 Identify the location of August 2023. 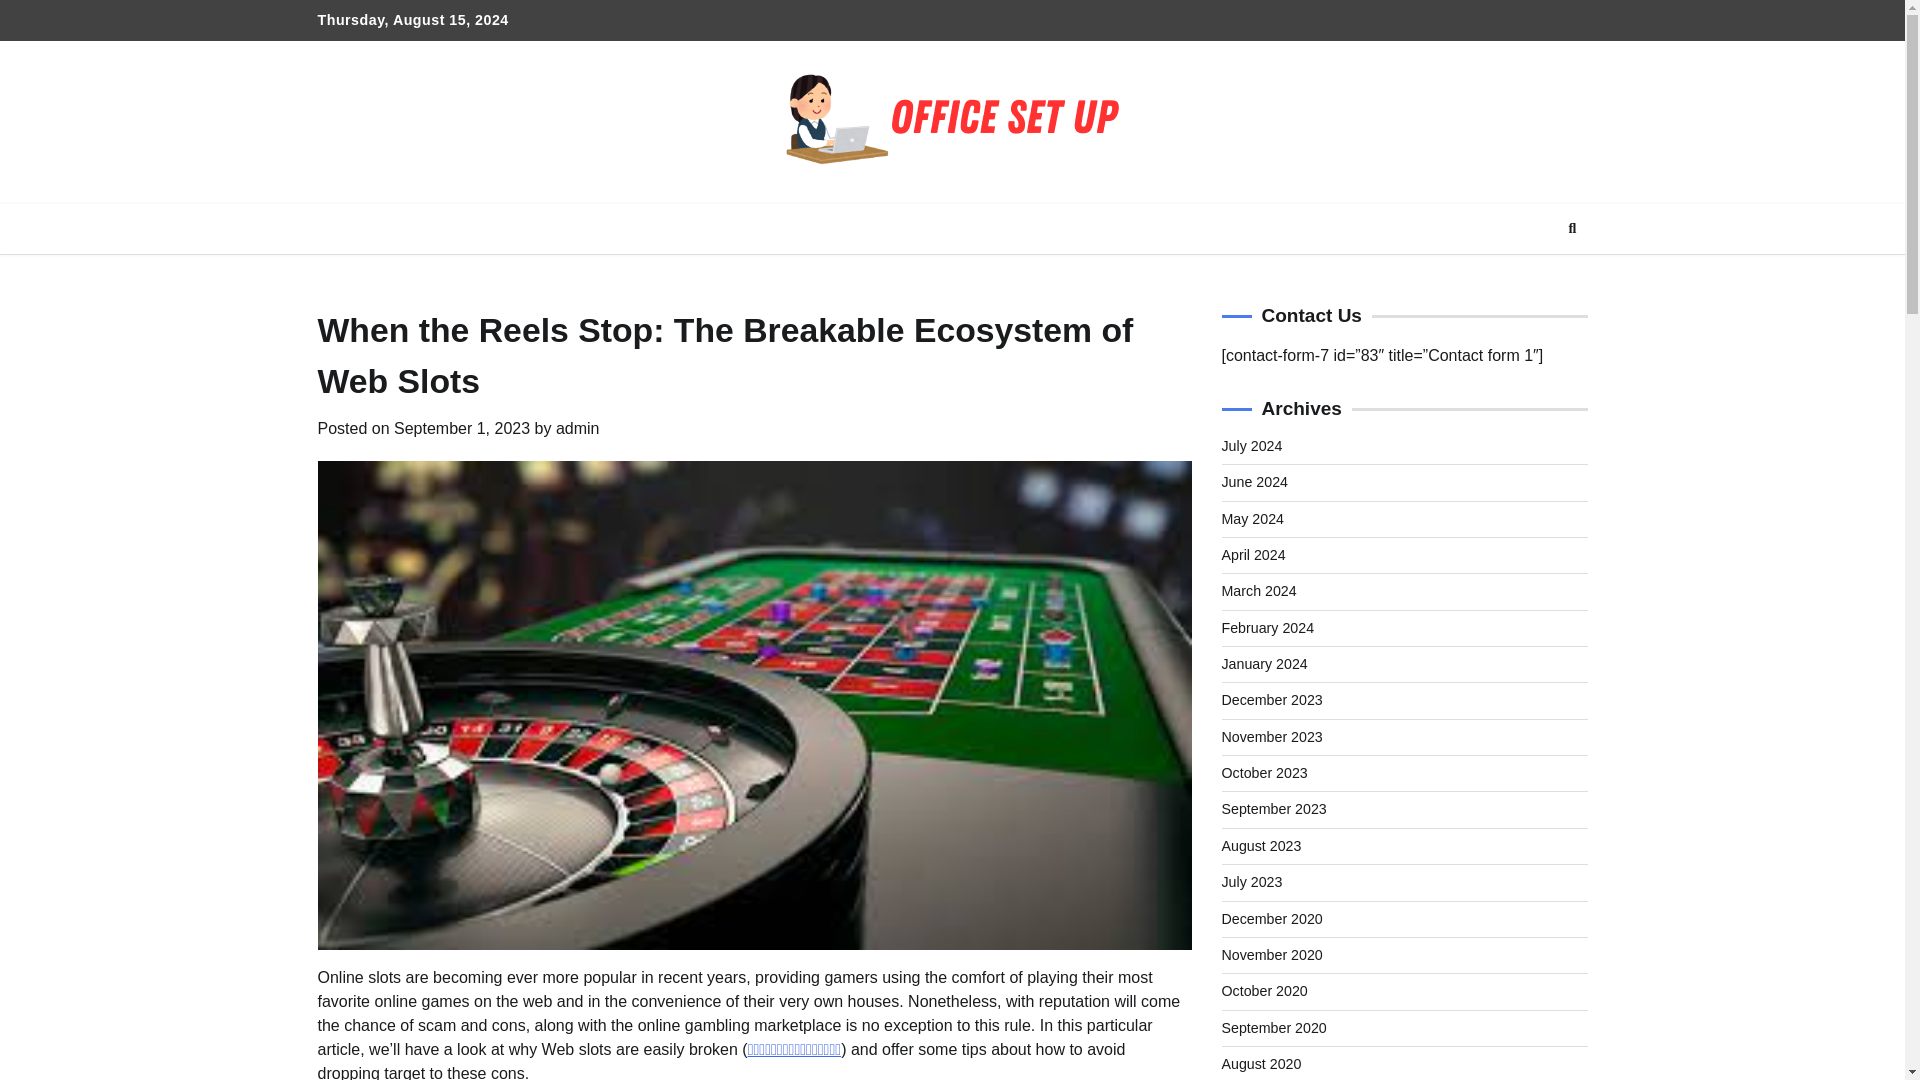
(1261, 846).